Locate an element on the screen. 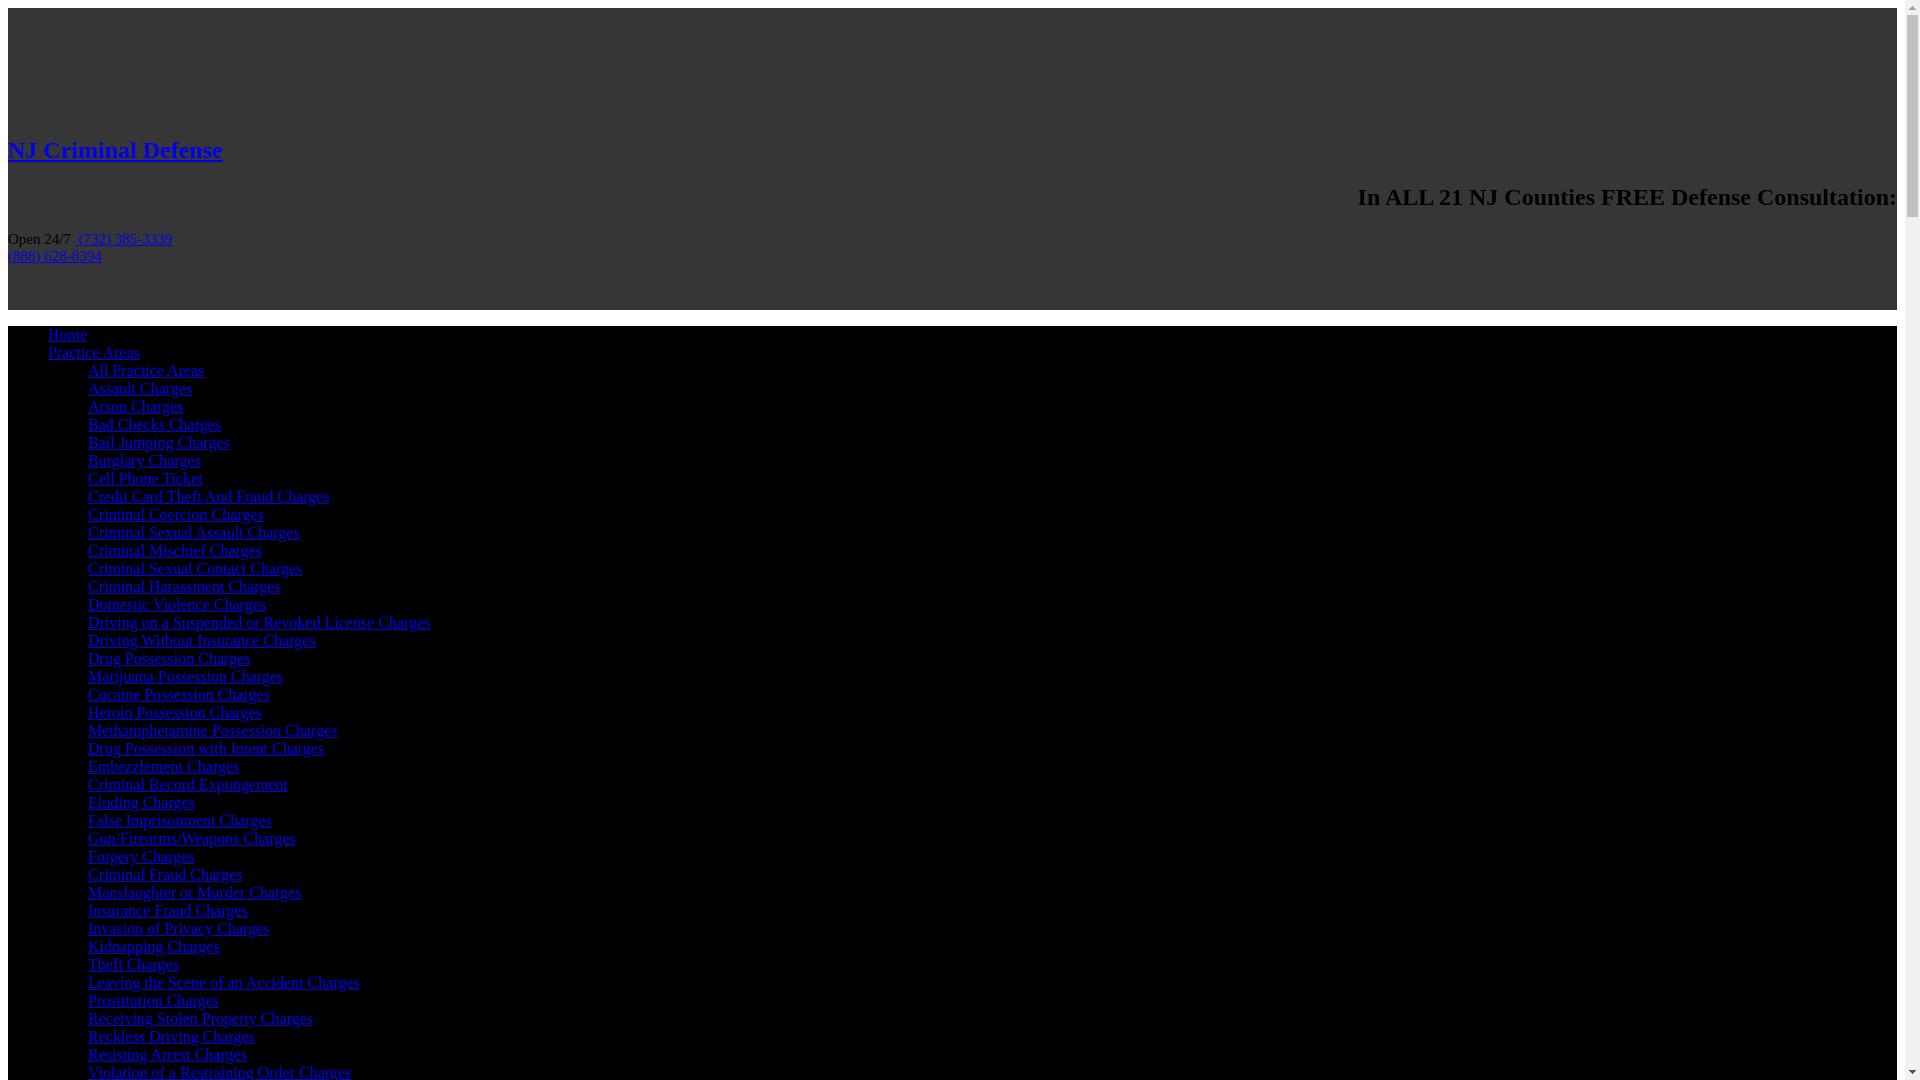 The image size is (1920, 1080). Criminal Sexual Contact Charges is located at coordinates (194, 568).